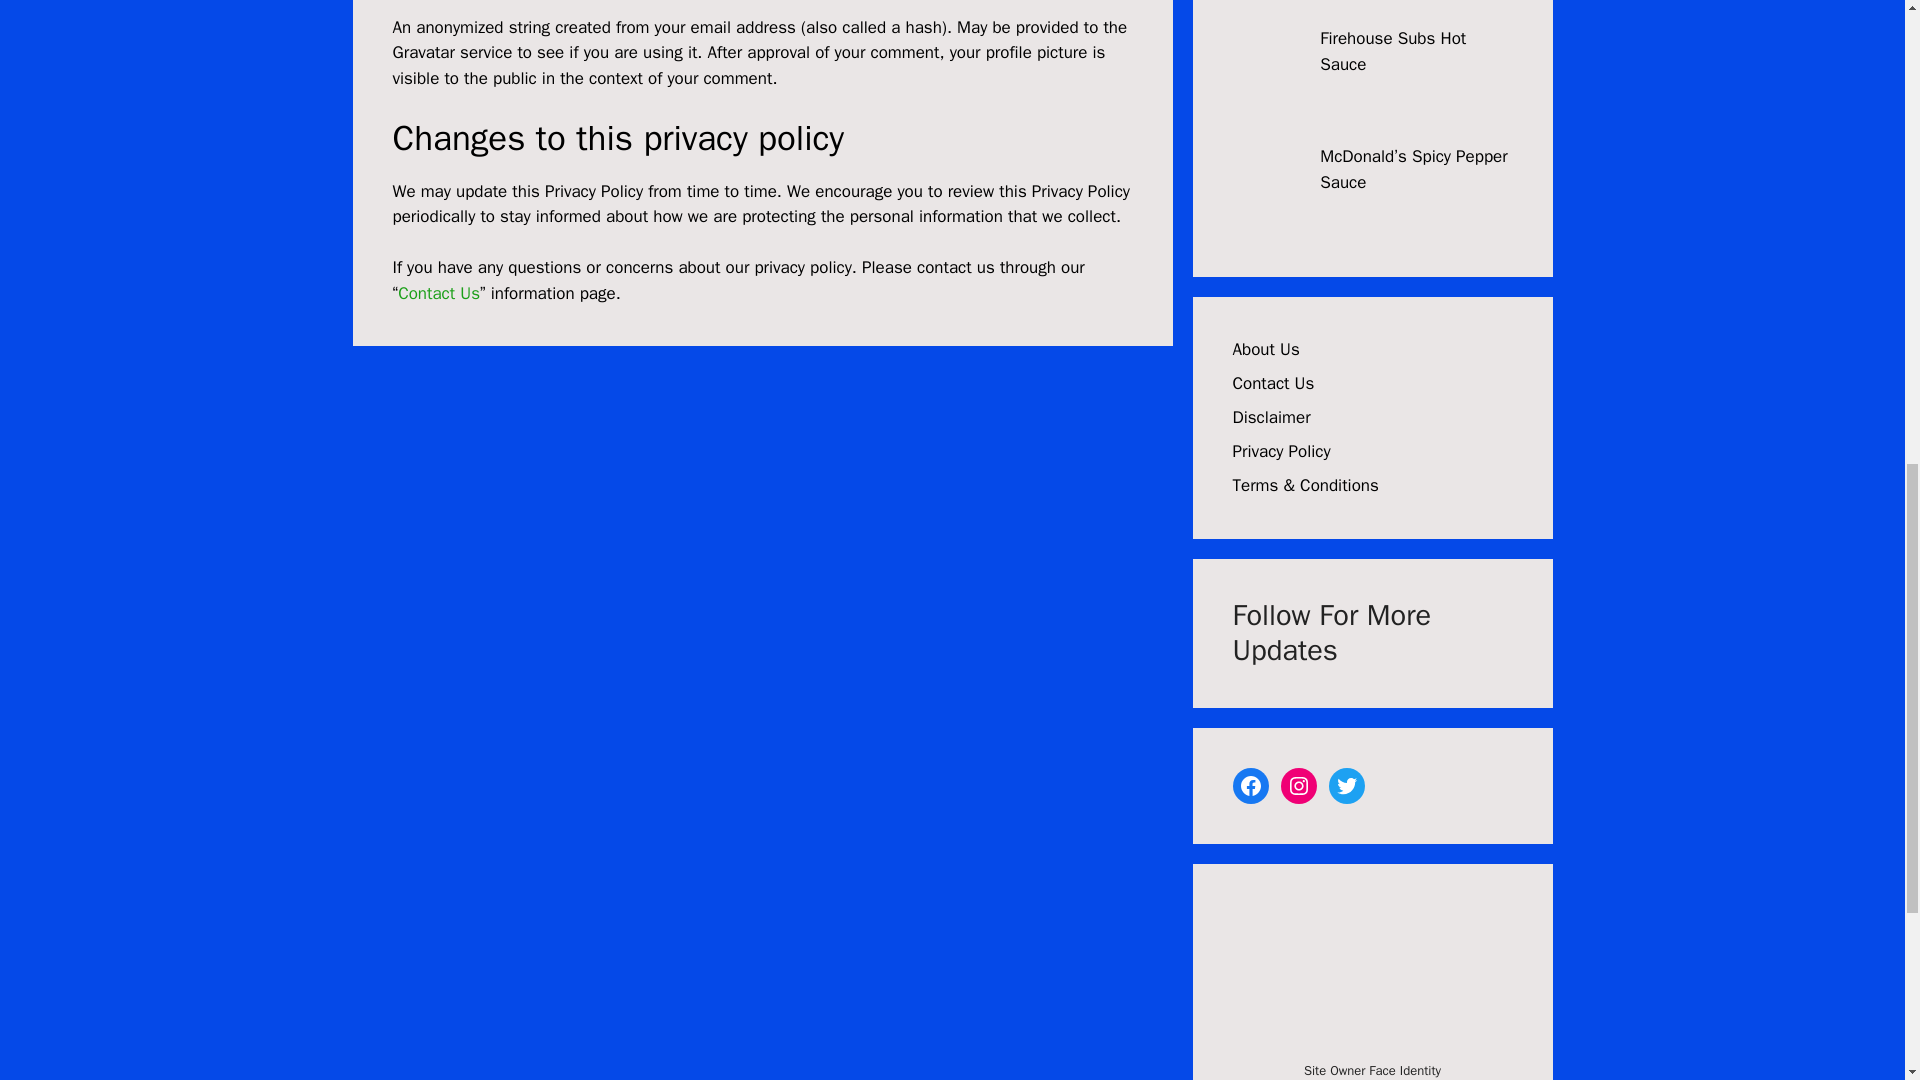 The width and height of the screenshot is (1920, 1080). What do you see at coordinates (1346, 785) in the screenshot?
I see `Twitter` at bounding box center [1346, 785].